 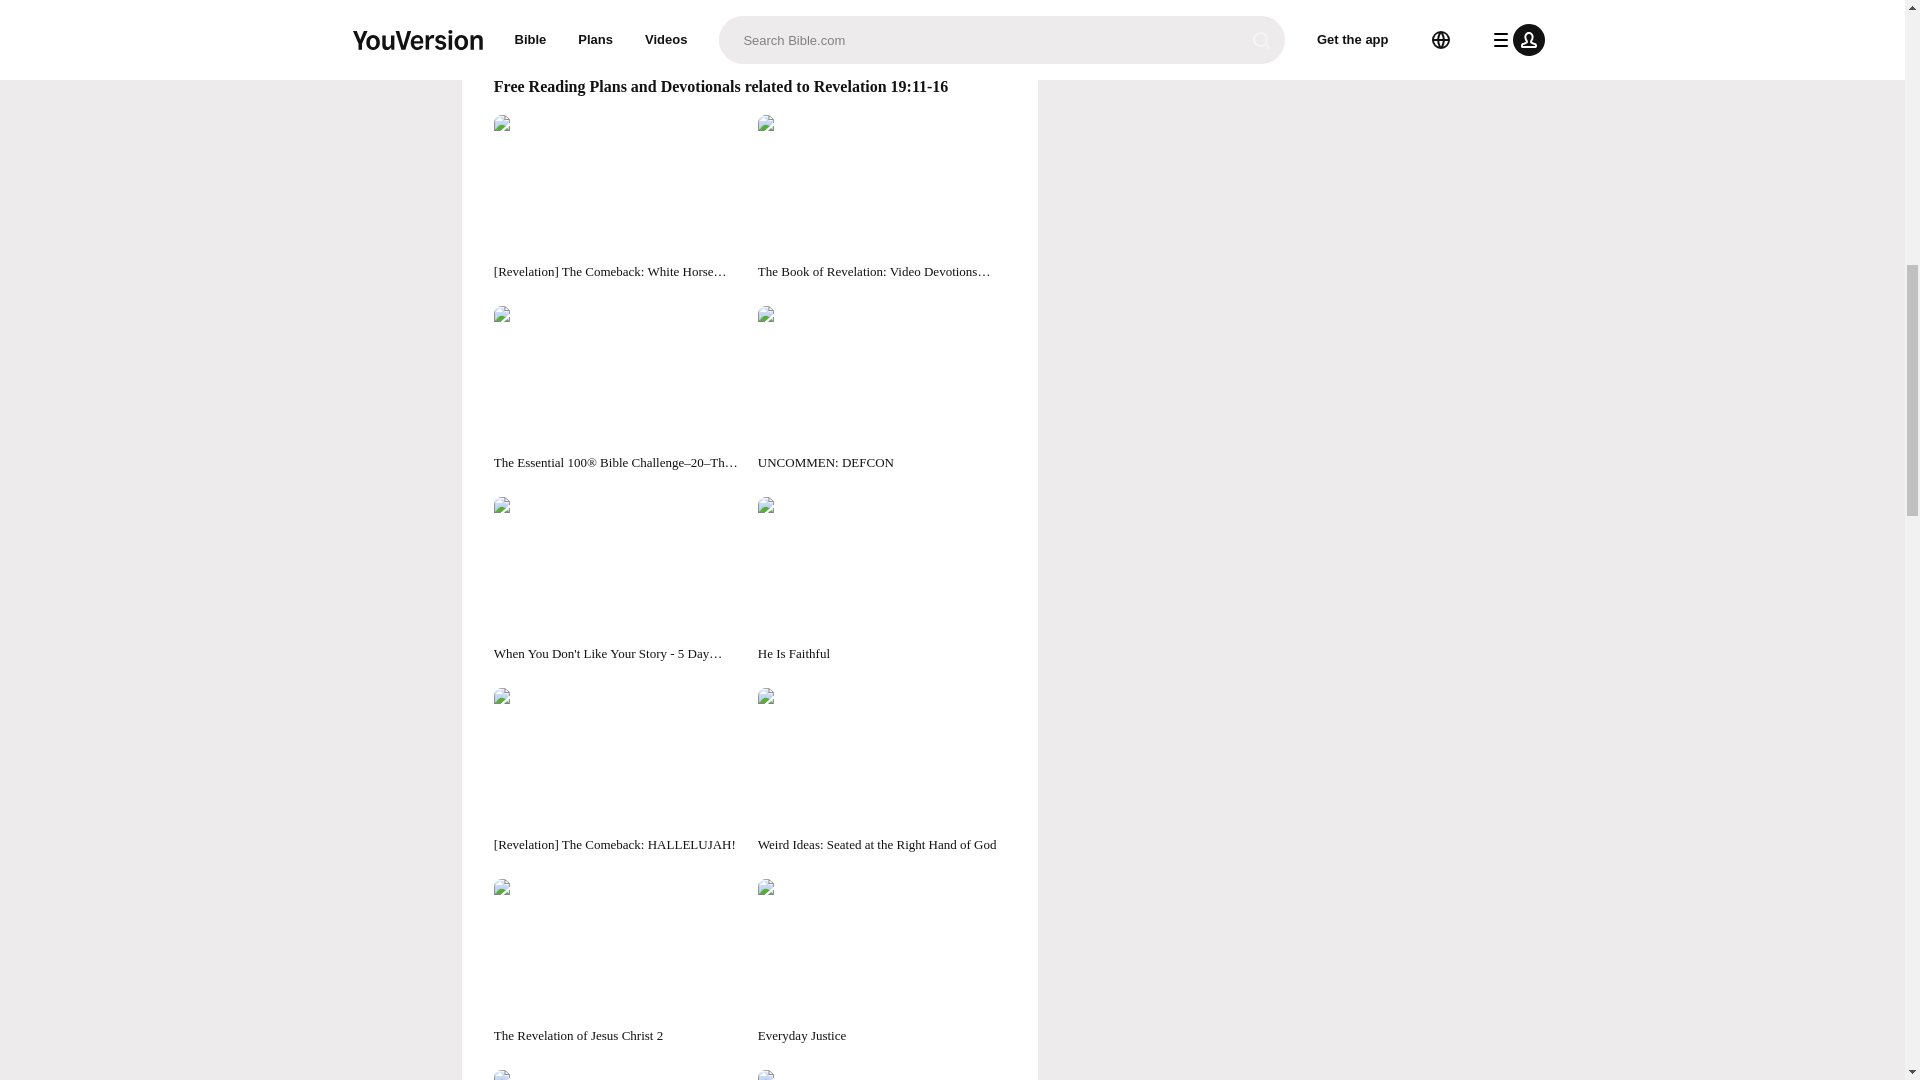 What do you see at coordinates (617, 962) in the screenshot?
I see `The Revelation of Jesus Christ 2` at bounding box center [617, 962].